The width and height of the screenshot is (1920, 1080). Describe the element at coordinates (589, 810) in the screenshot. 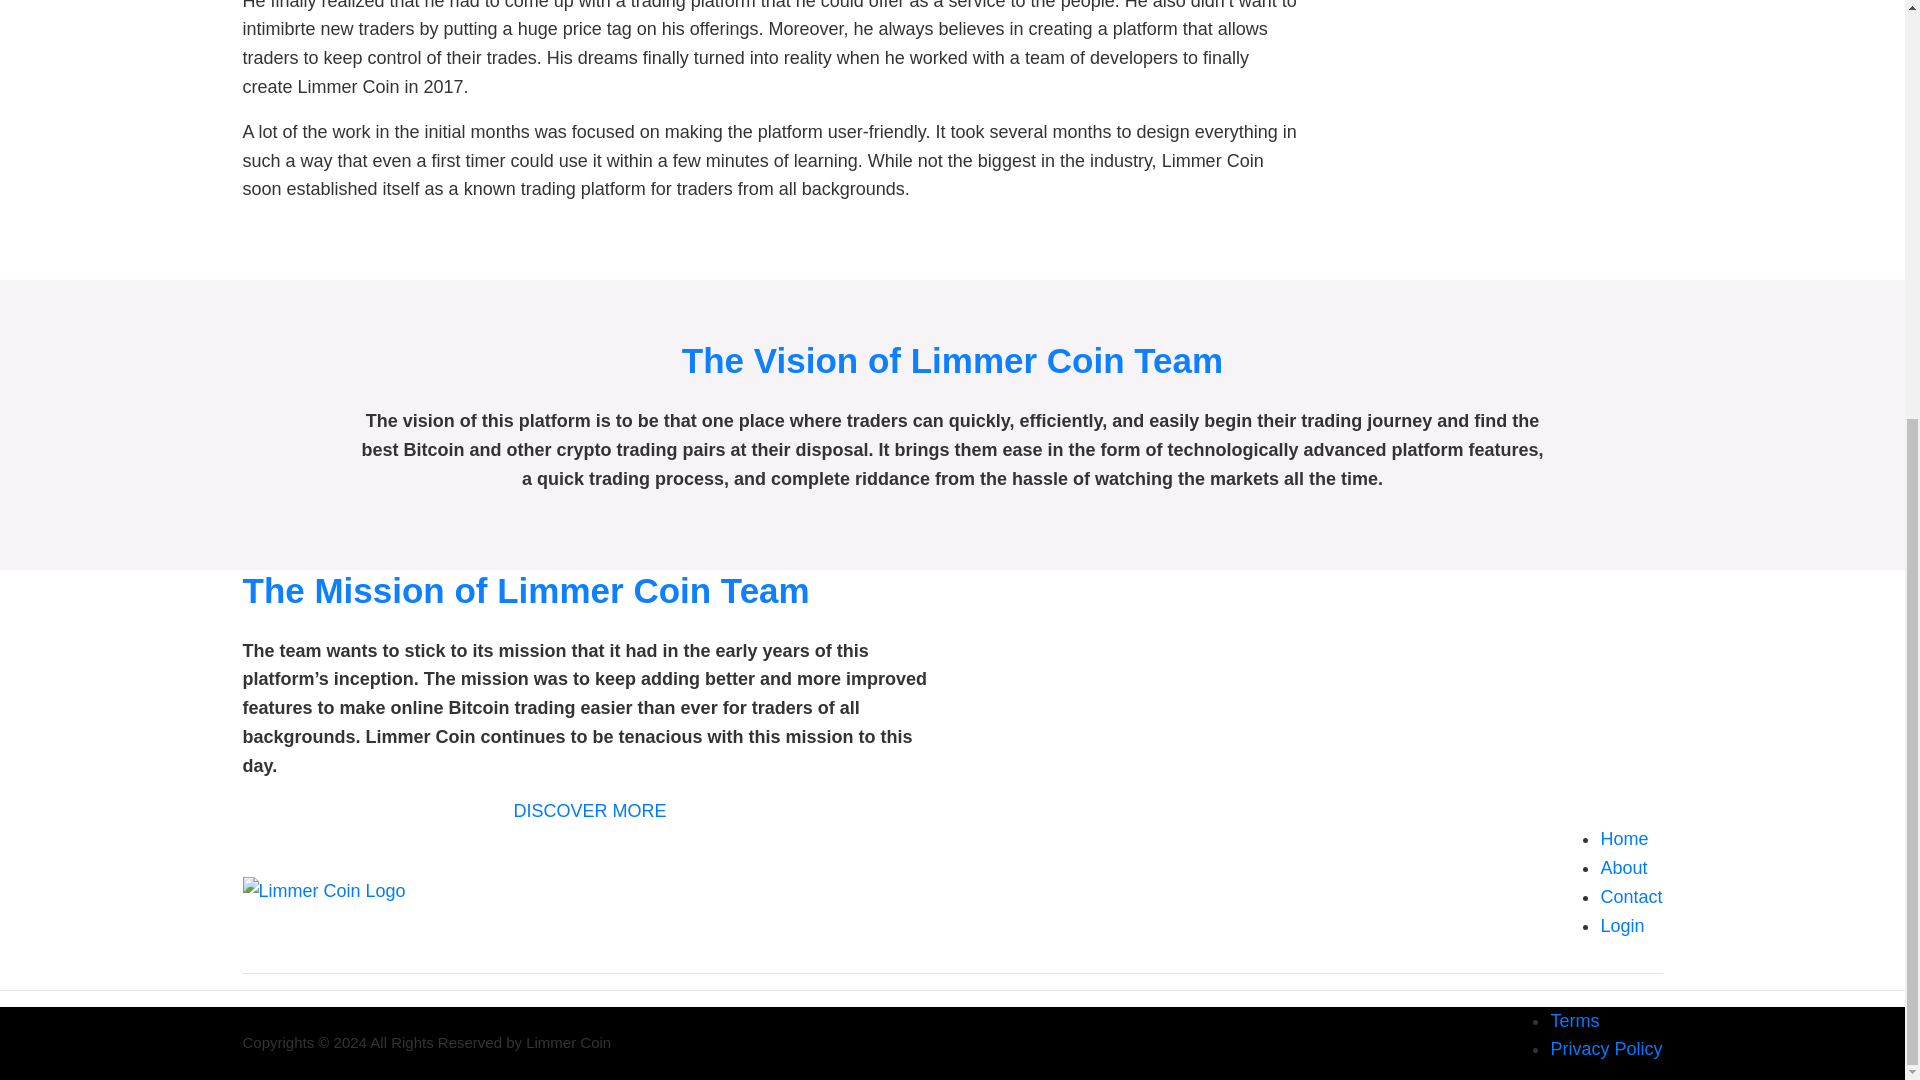

I see `DISCOVER MORE` at that location.